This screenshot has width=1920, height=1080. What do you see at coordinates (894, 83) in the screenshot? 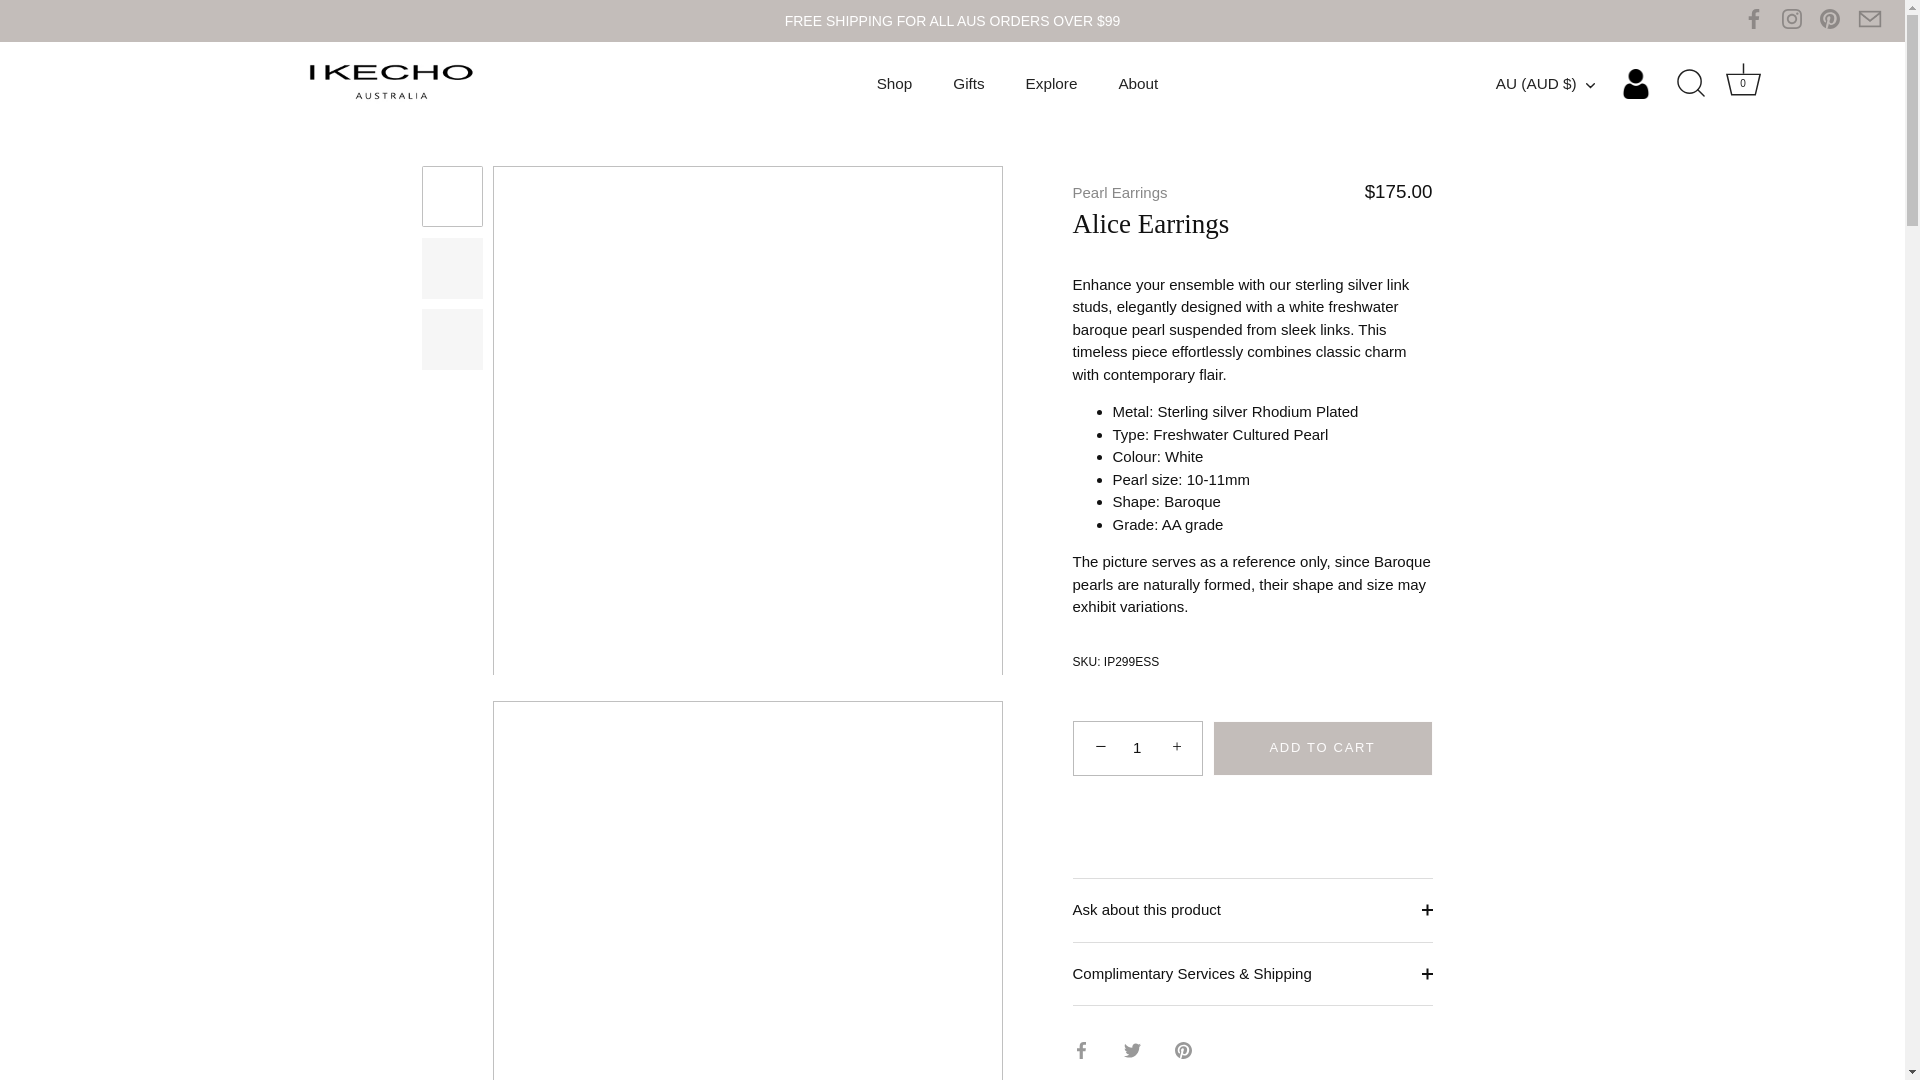
I see `Shop` at bounding box center [894, 83].